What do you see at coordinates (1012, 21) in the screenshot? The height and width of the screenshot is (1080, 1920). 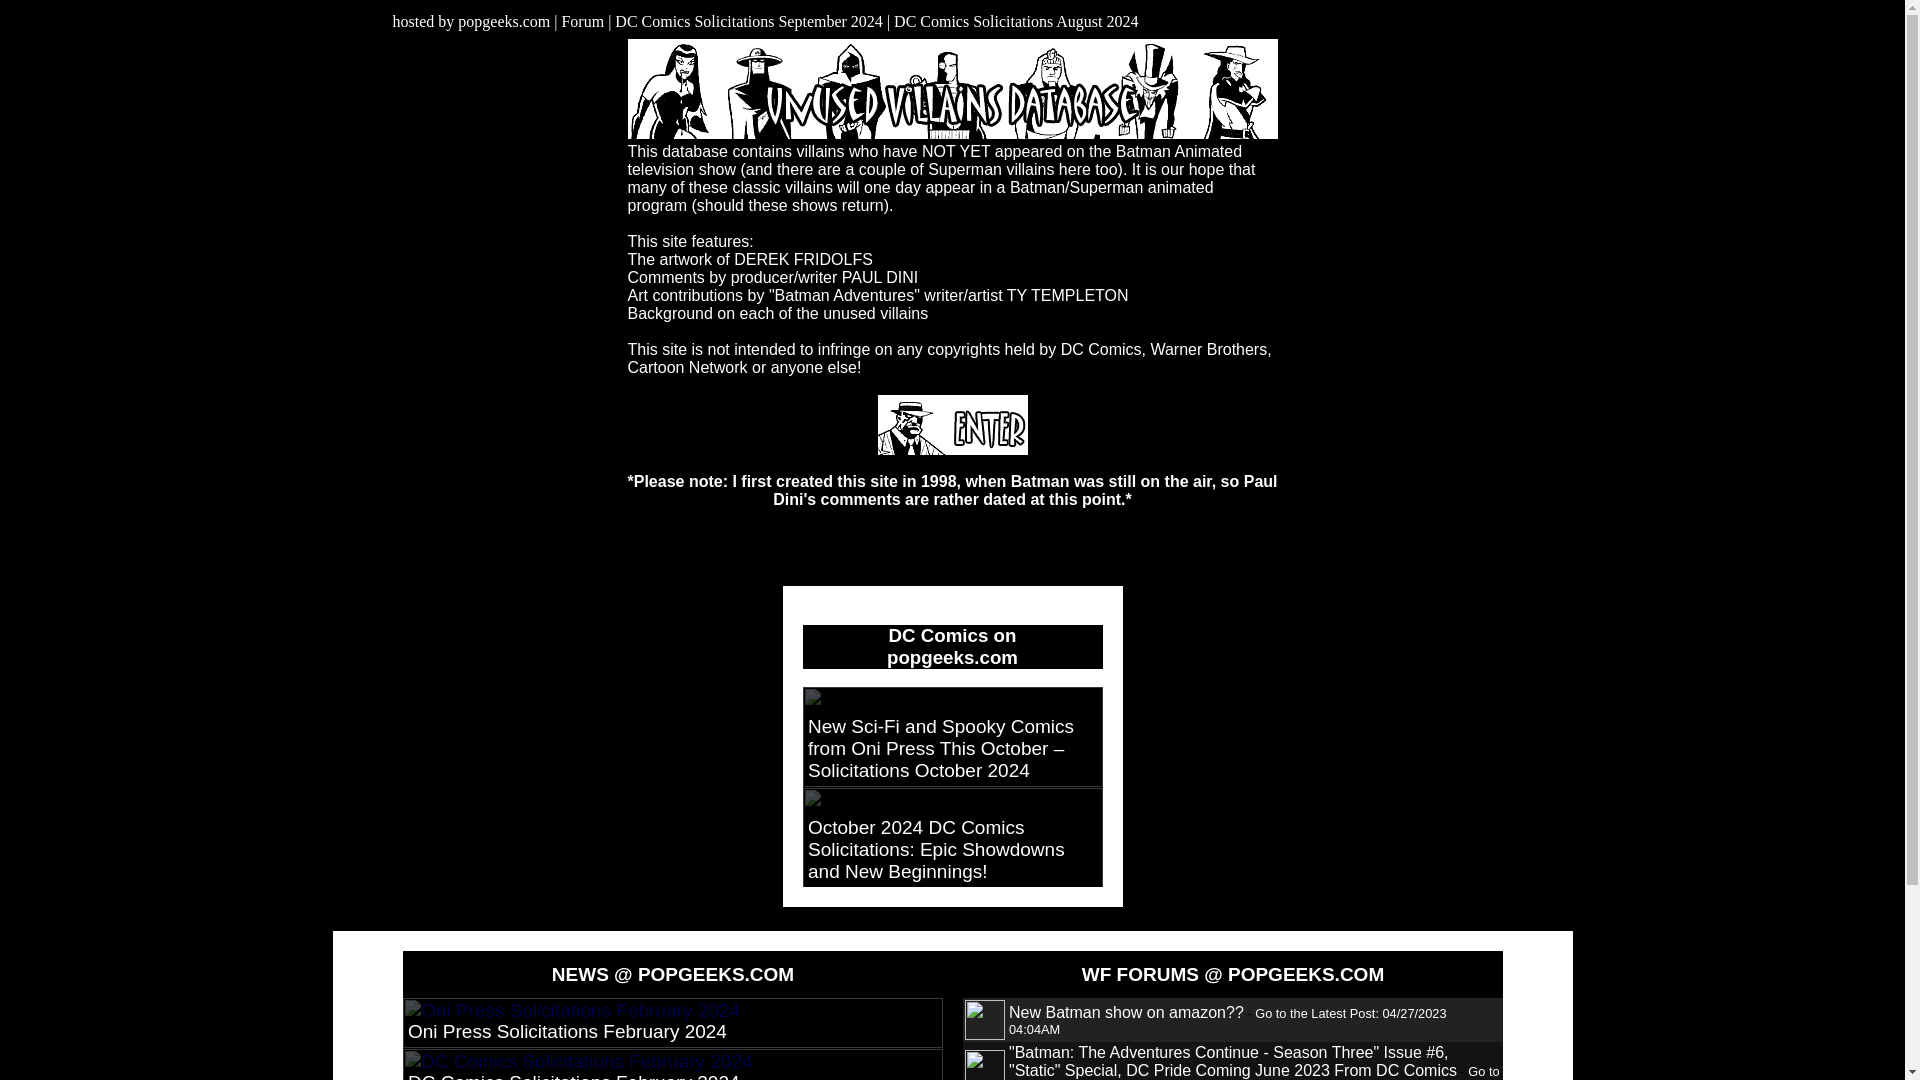 I see `DC Comics Solicitations August 2024` at bounding box center [1012, 21].